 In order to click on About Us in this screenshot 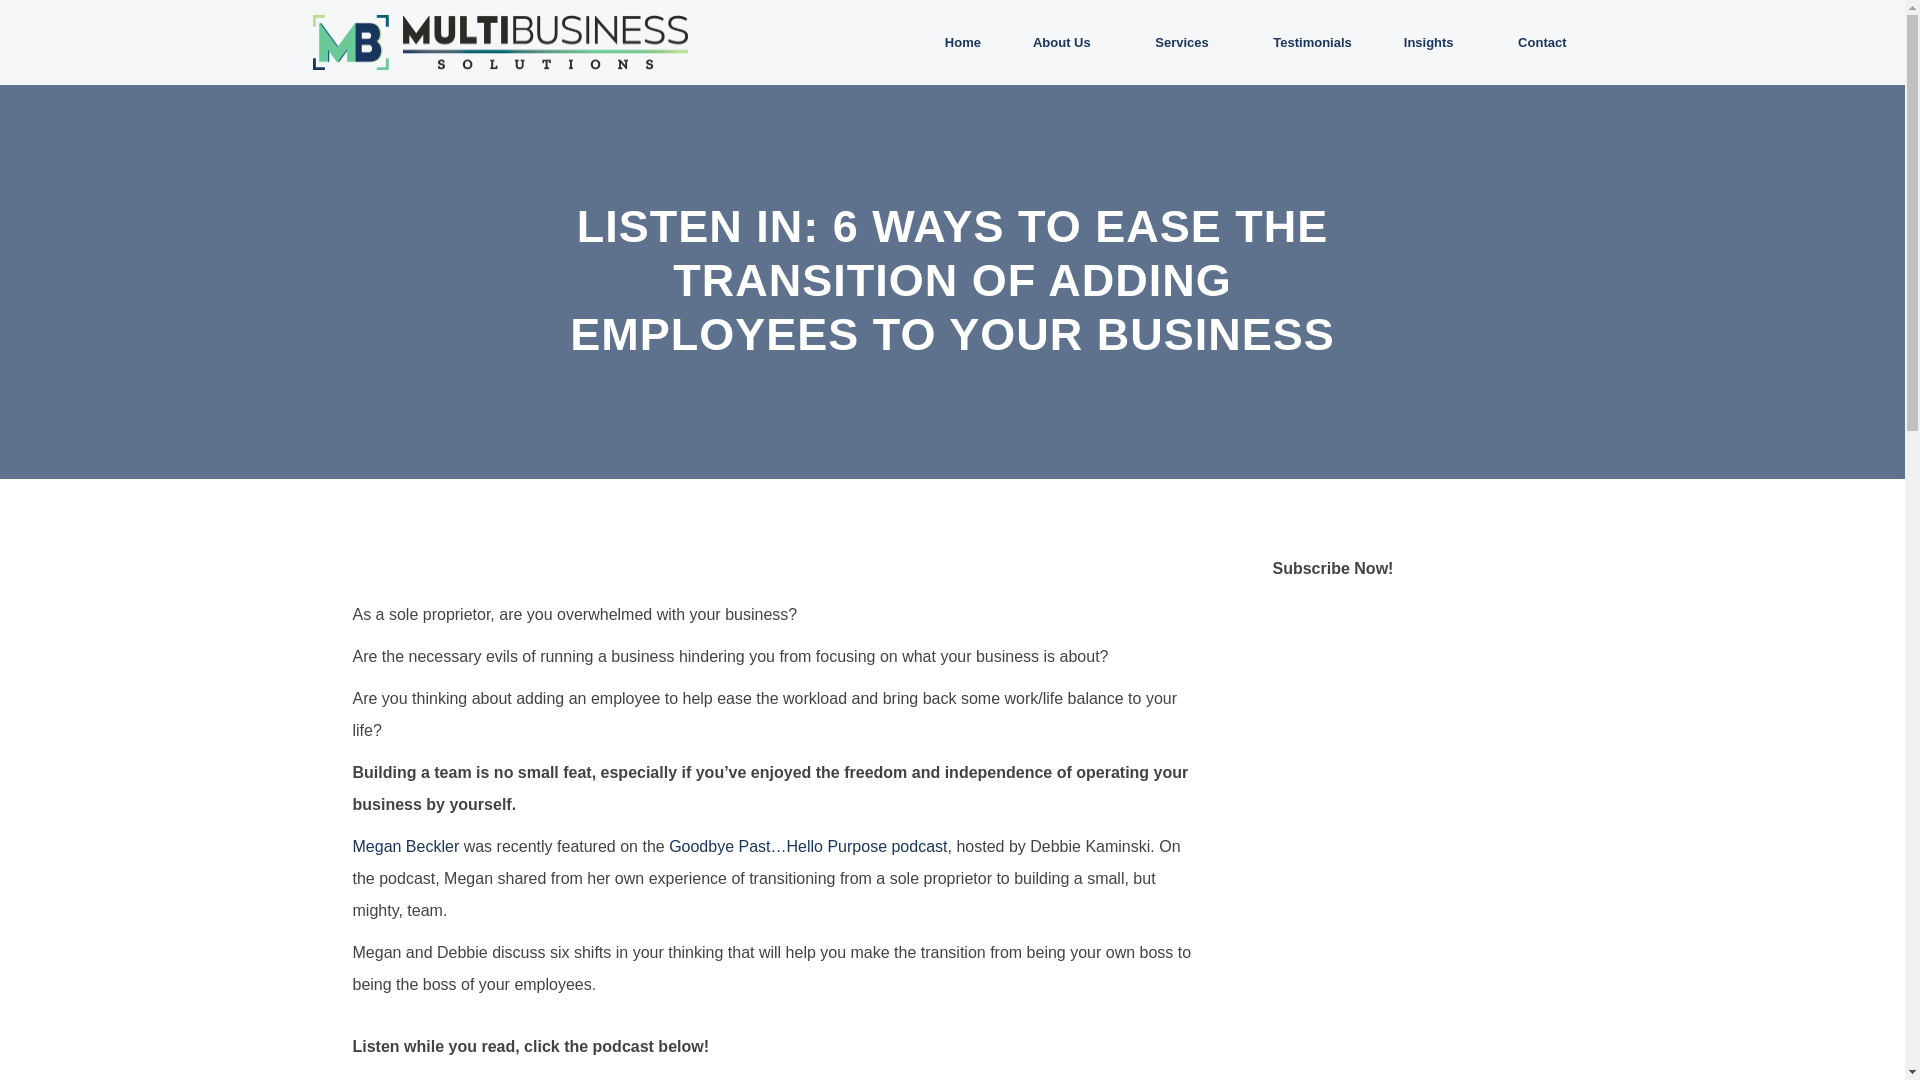, I will do `click(1067, 42)`.